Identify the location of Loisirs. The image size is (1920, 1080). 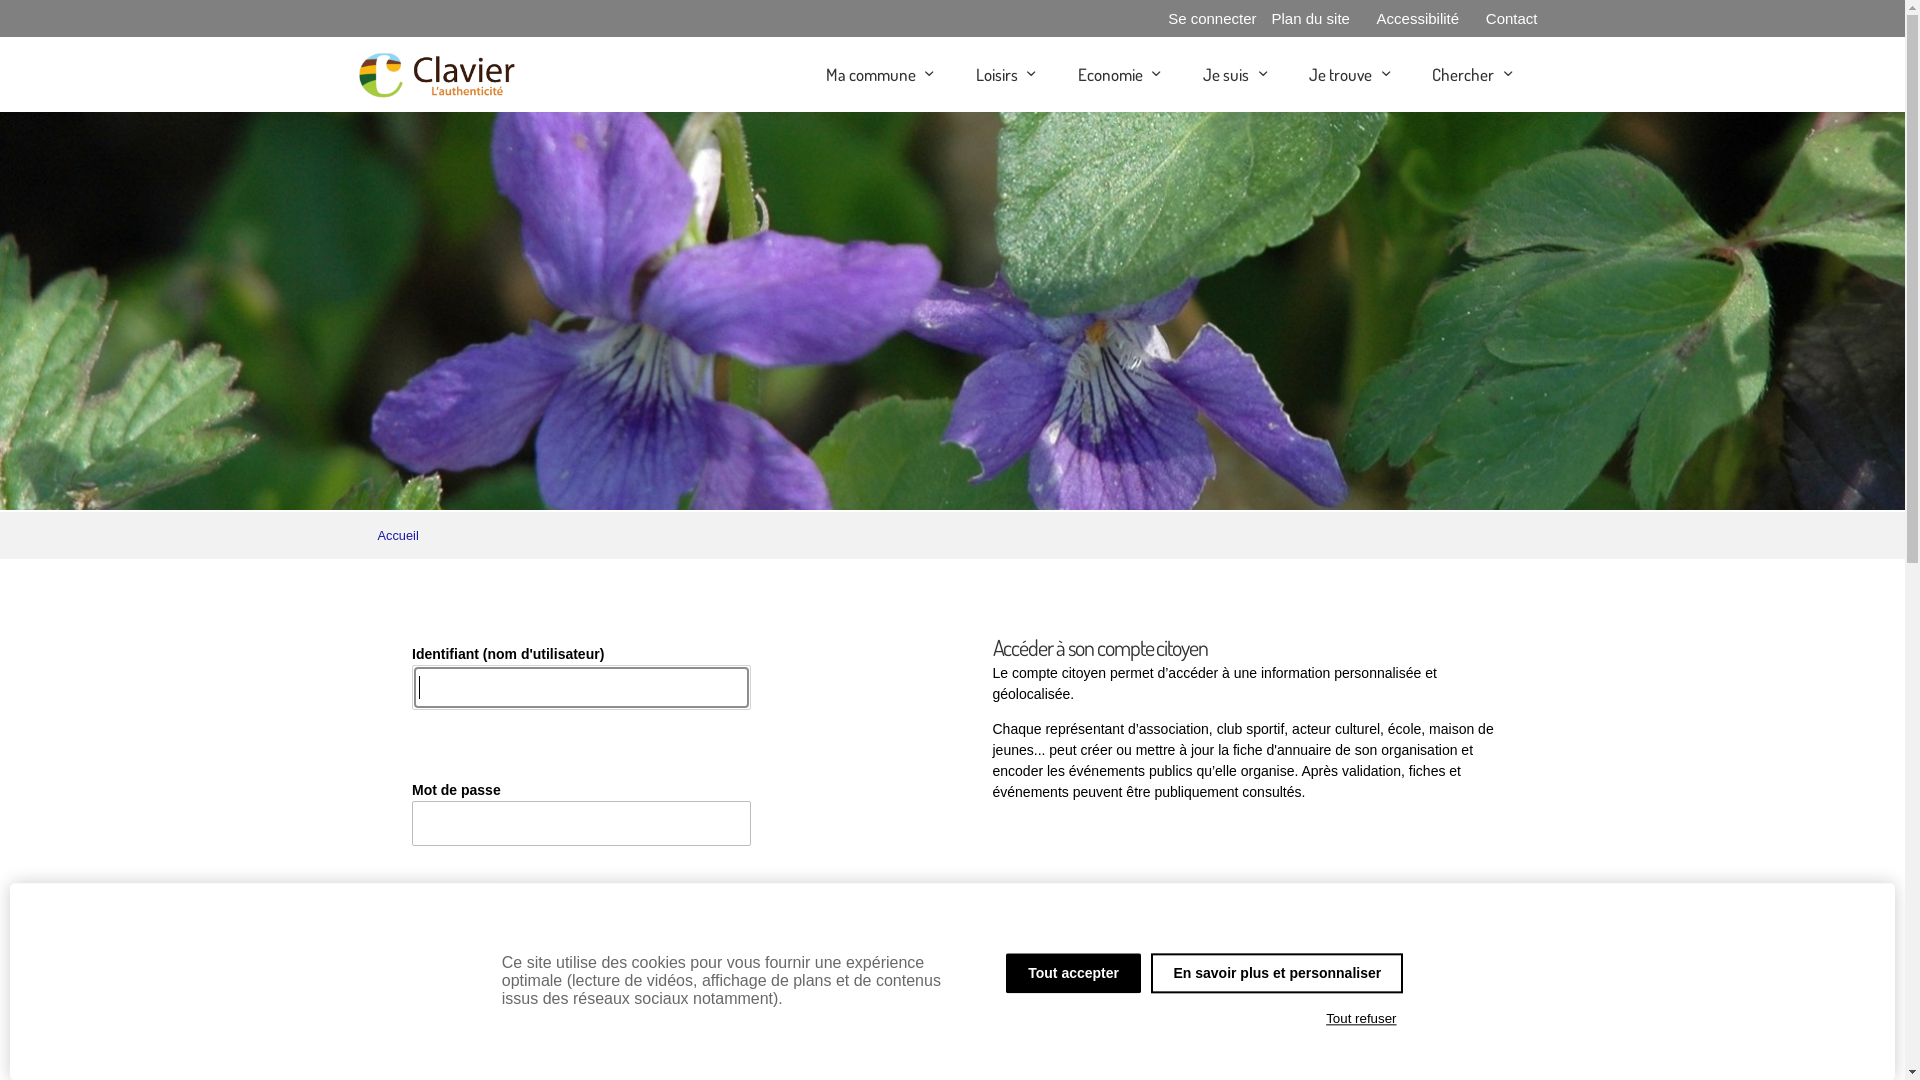
(996, 74).